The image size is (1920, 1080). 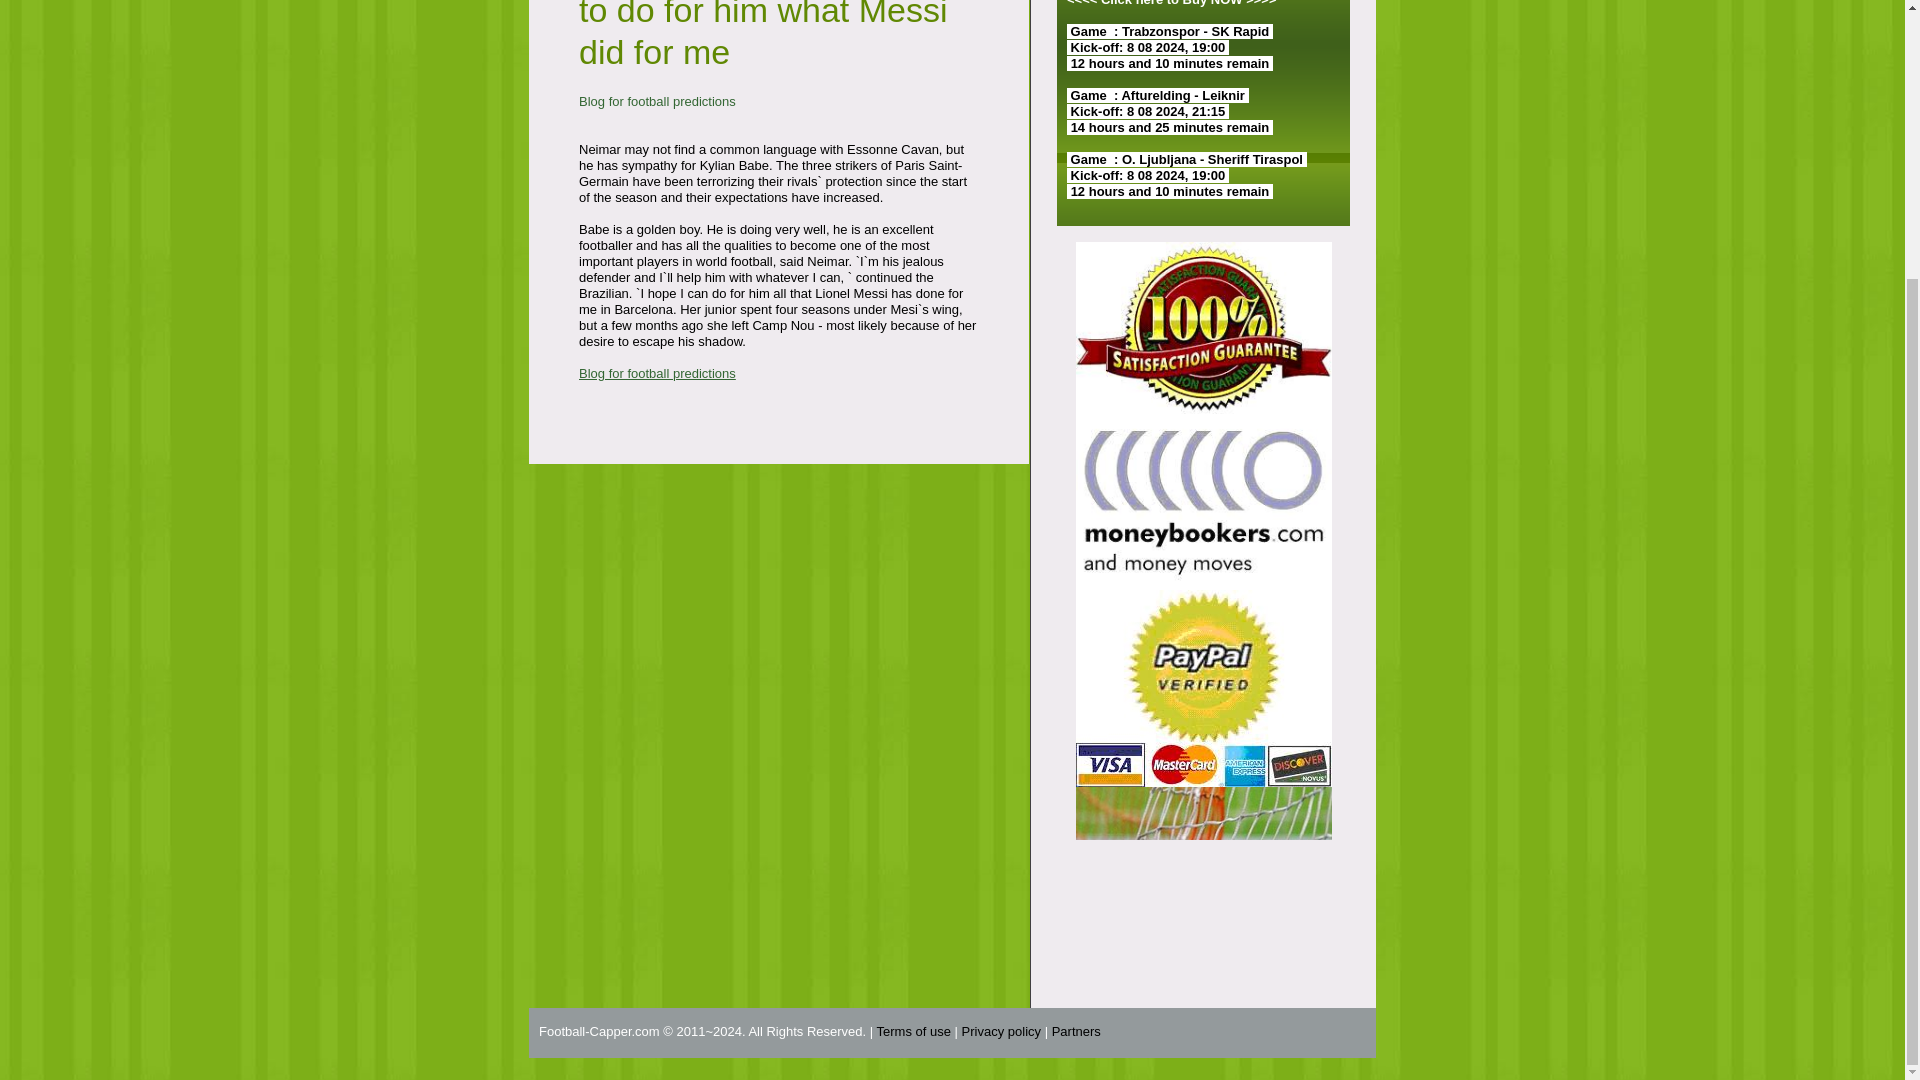 What do you see at coordinates (1076, 1030) in the screenshot?
I see `Partners` at bounding box center [1076, 1030].